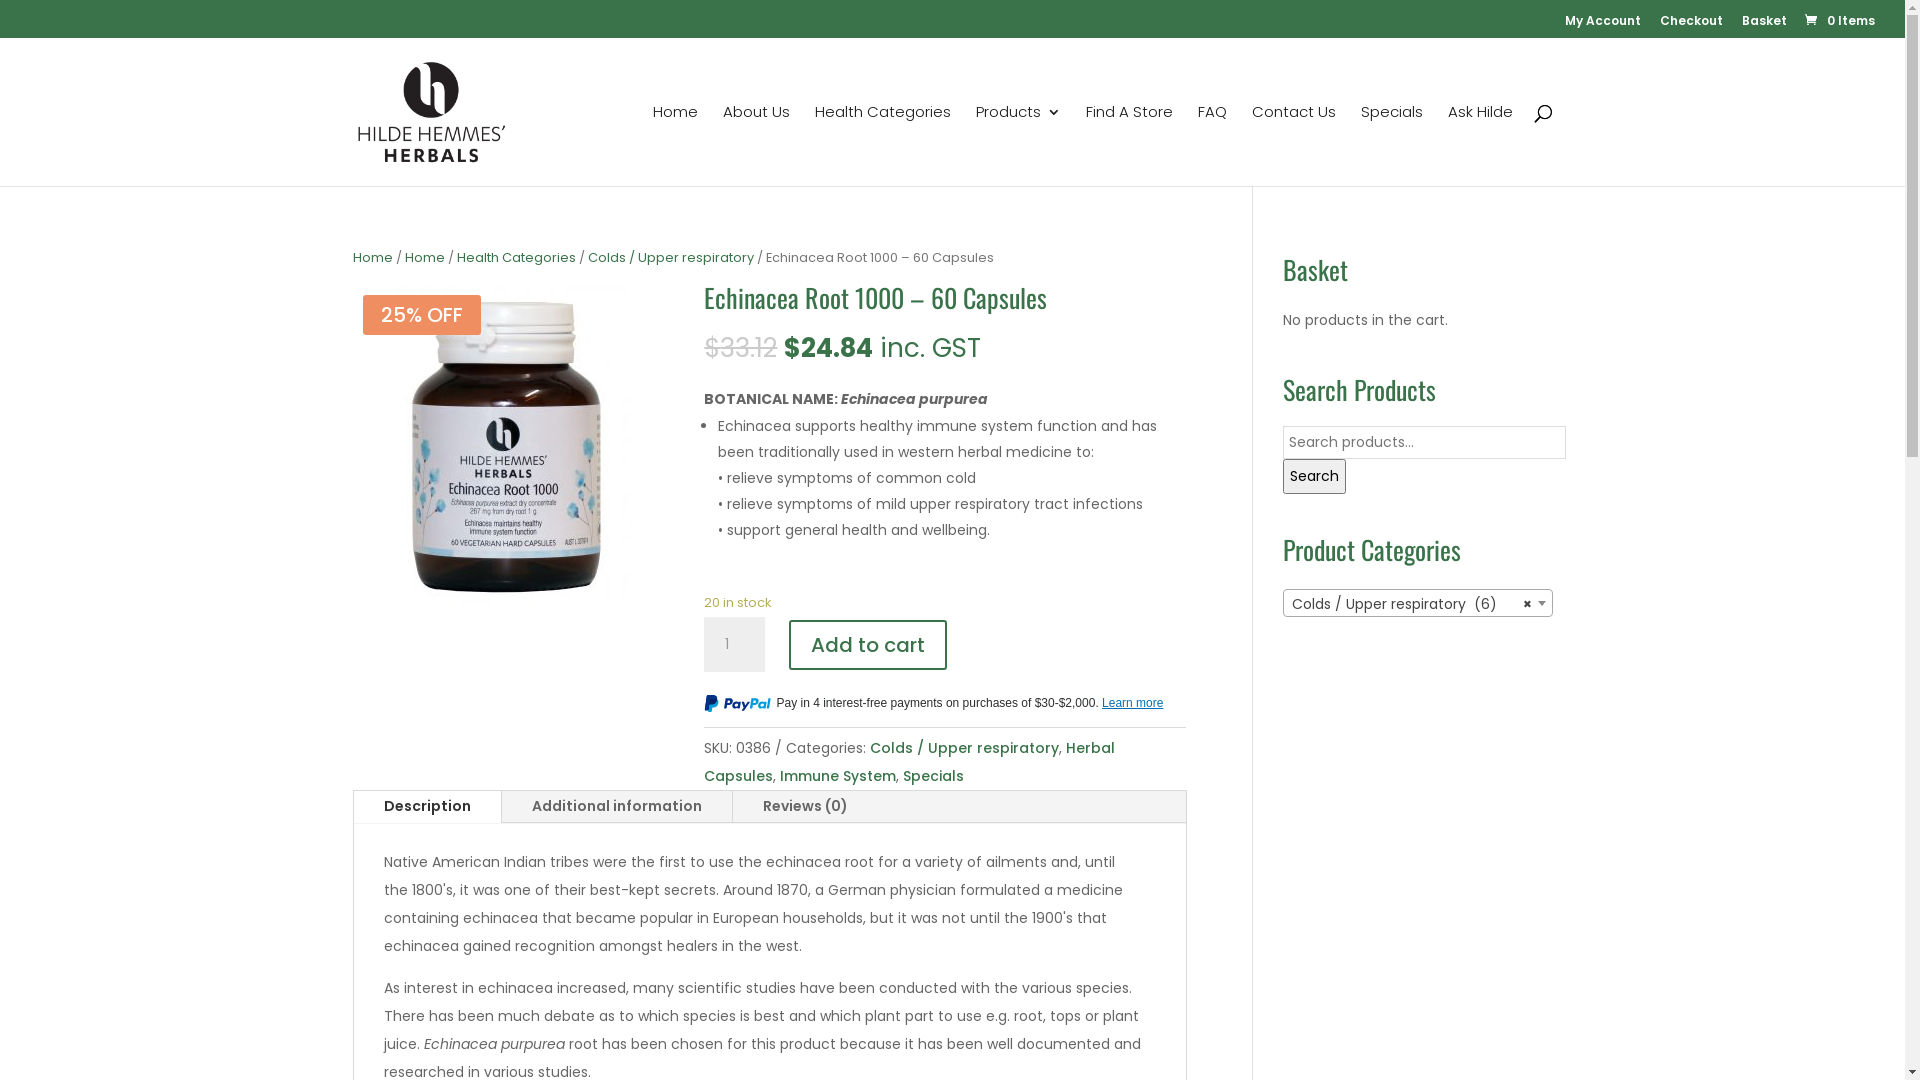 The height and width of the screenshot is (1080, 1920). I want to click on Health Categories, so click(516, 258).